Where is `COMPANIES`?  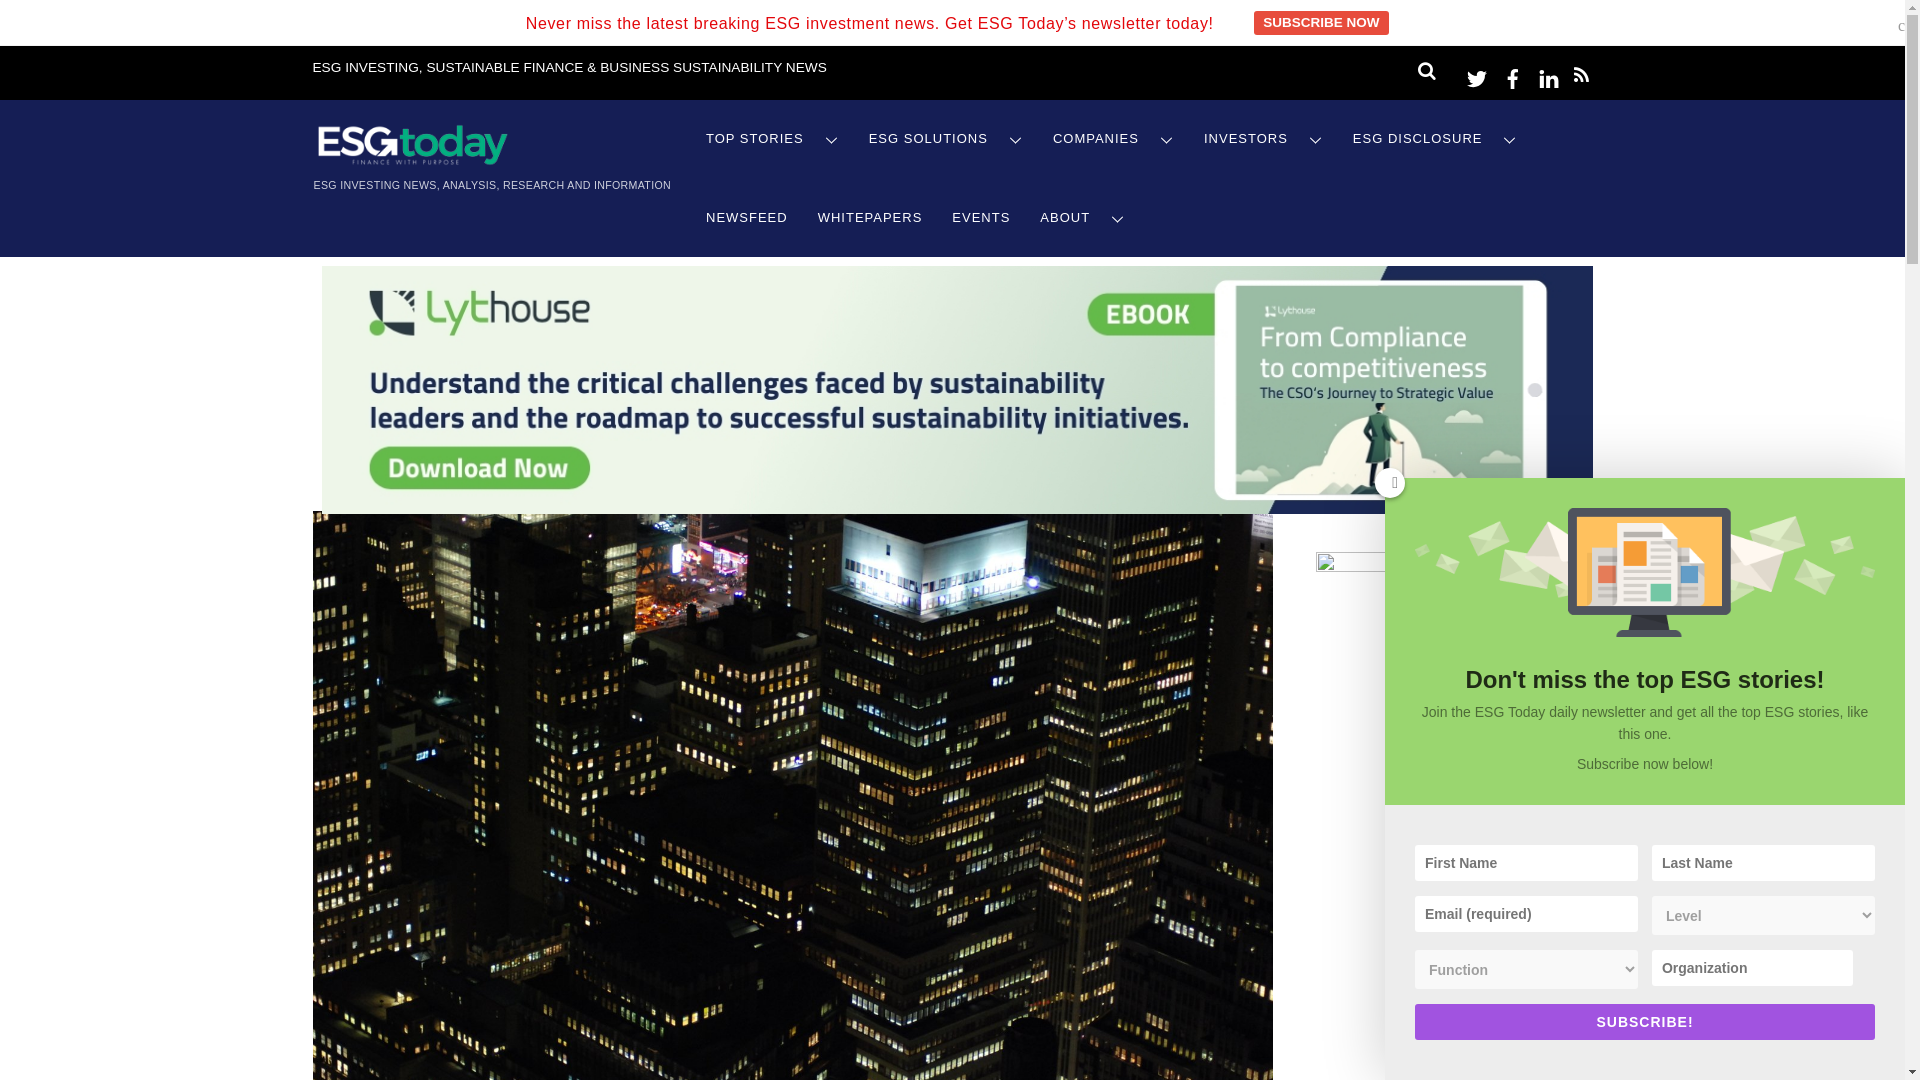
COMPANIES is located at coordinates (1113, 140).